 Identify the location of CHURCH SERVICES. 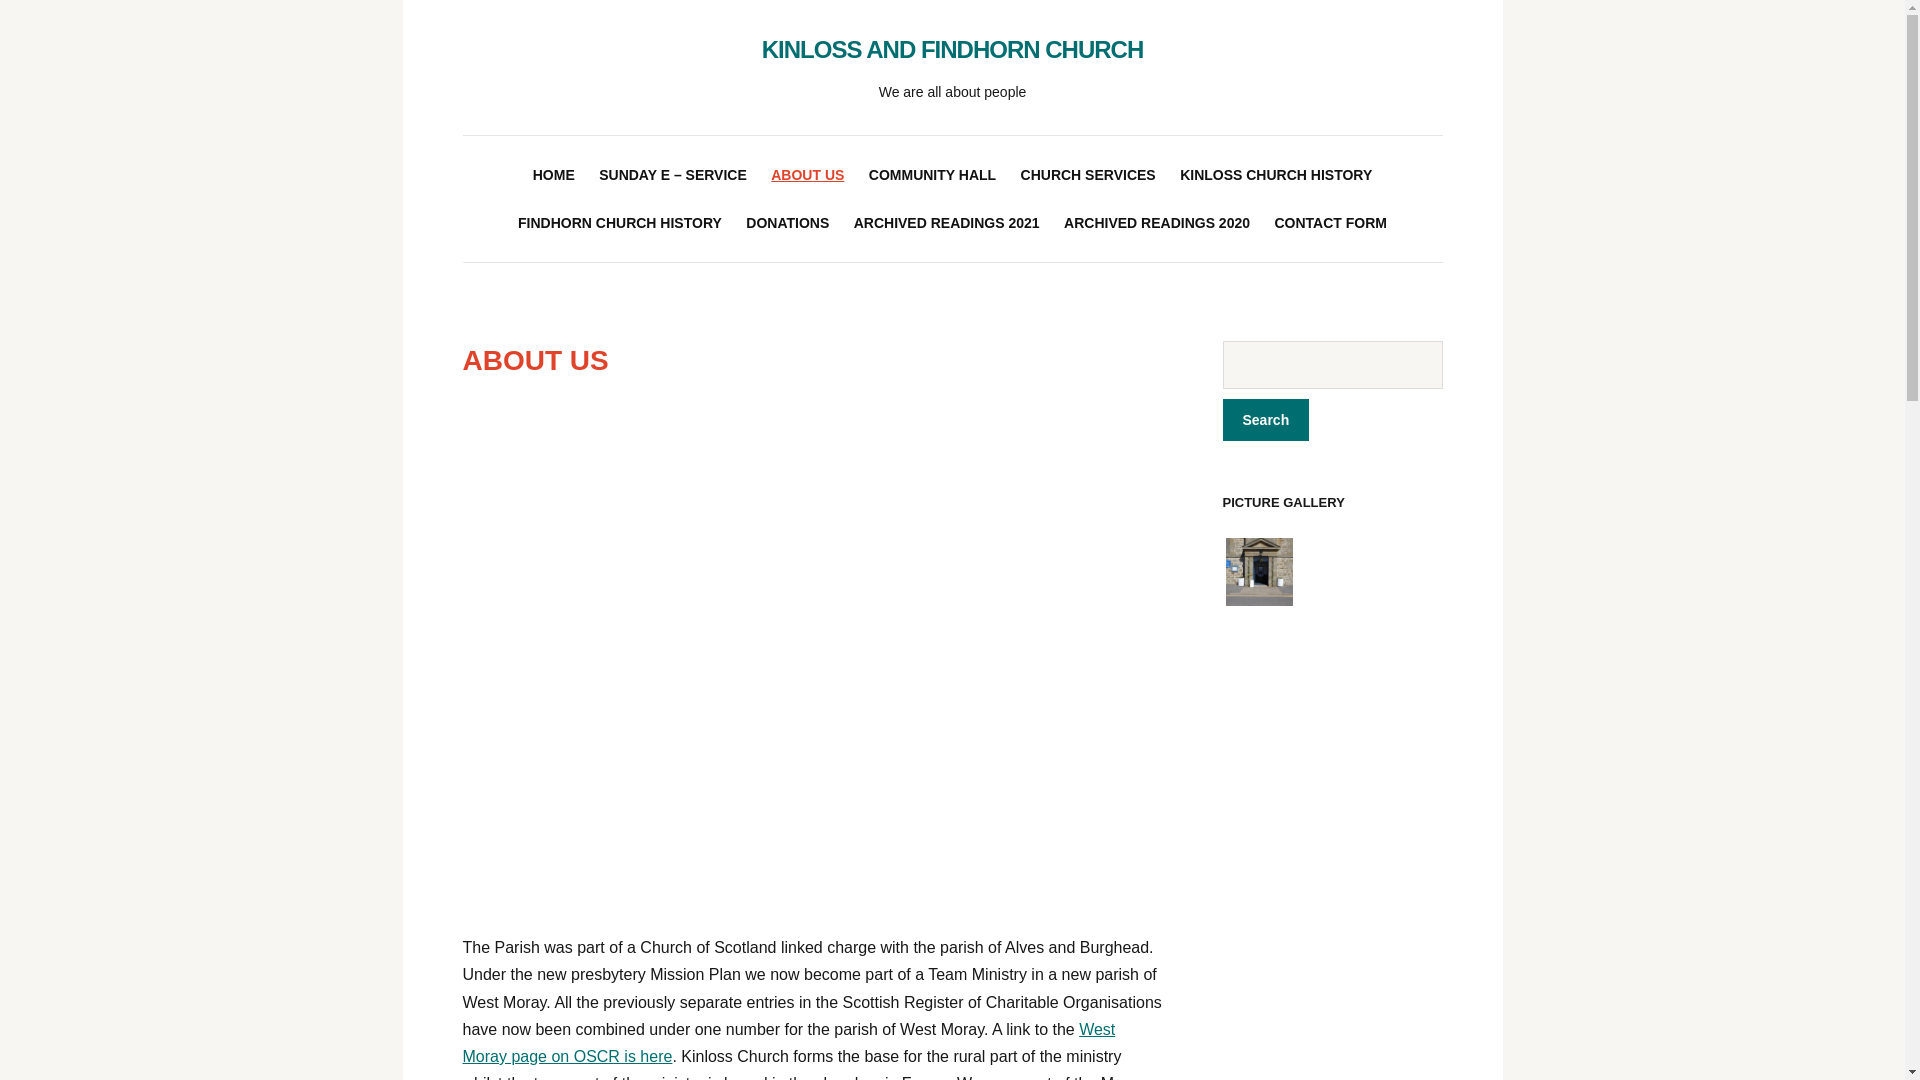
(1088, 174).